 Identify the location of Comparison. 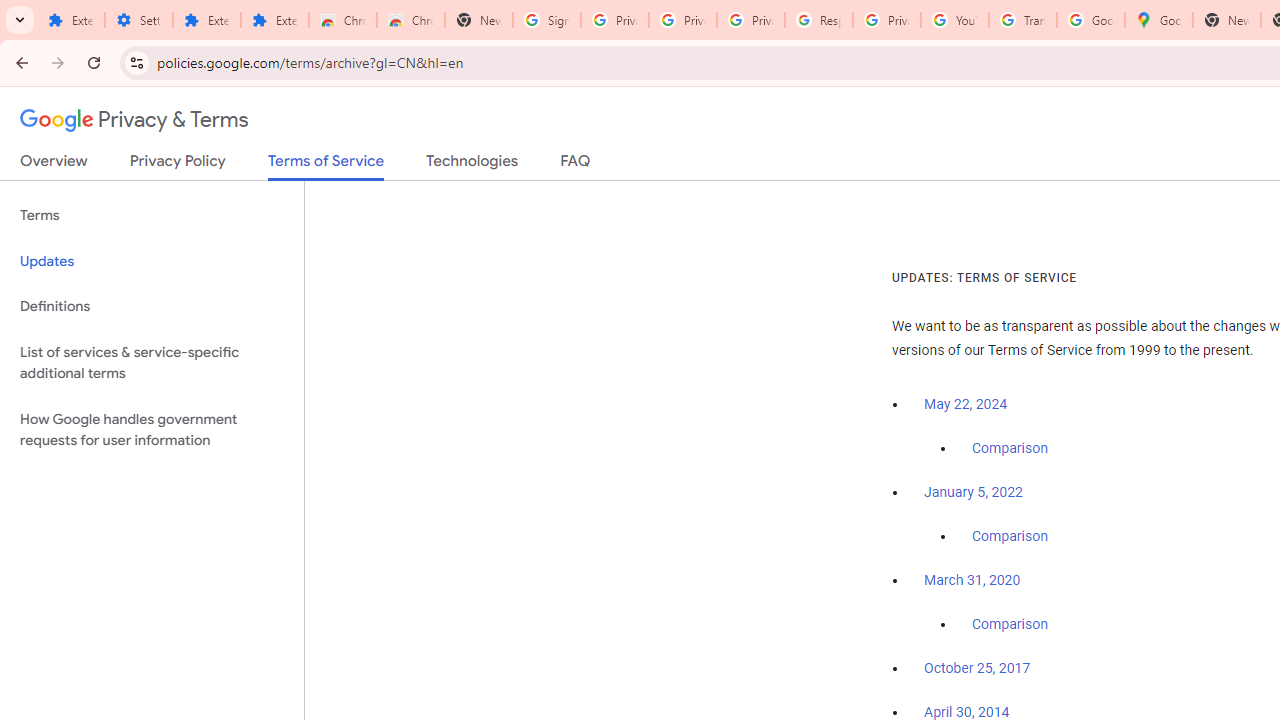
(1010, 625).